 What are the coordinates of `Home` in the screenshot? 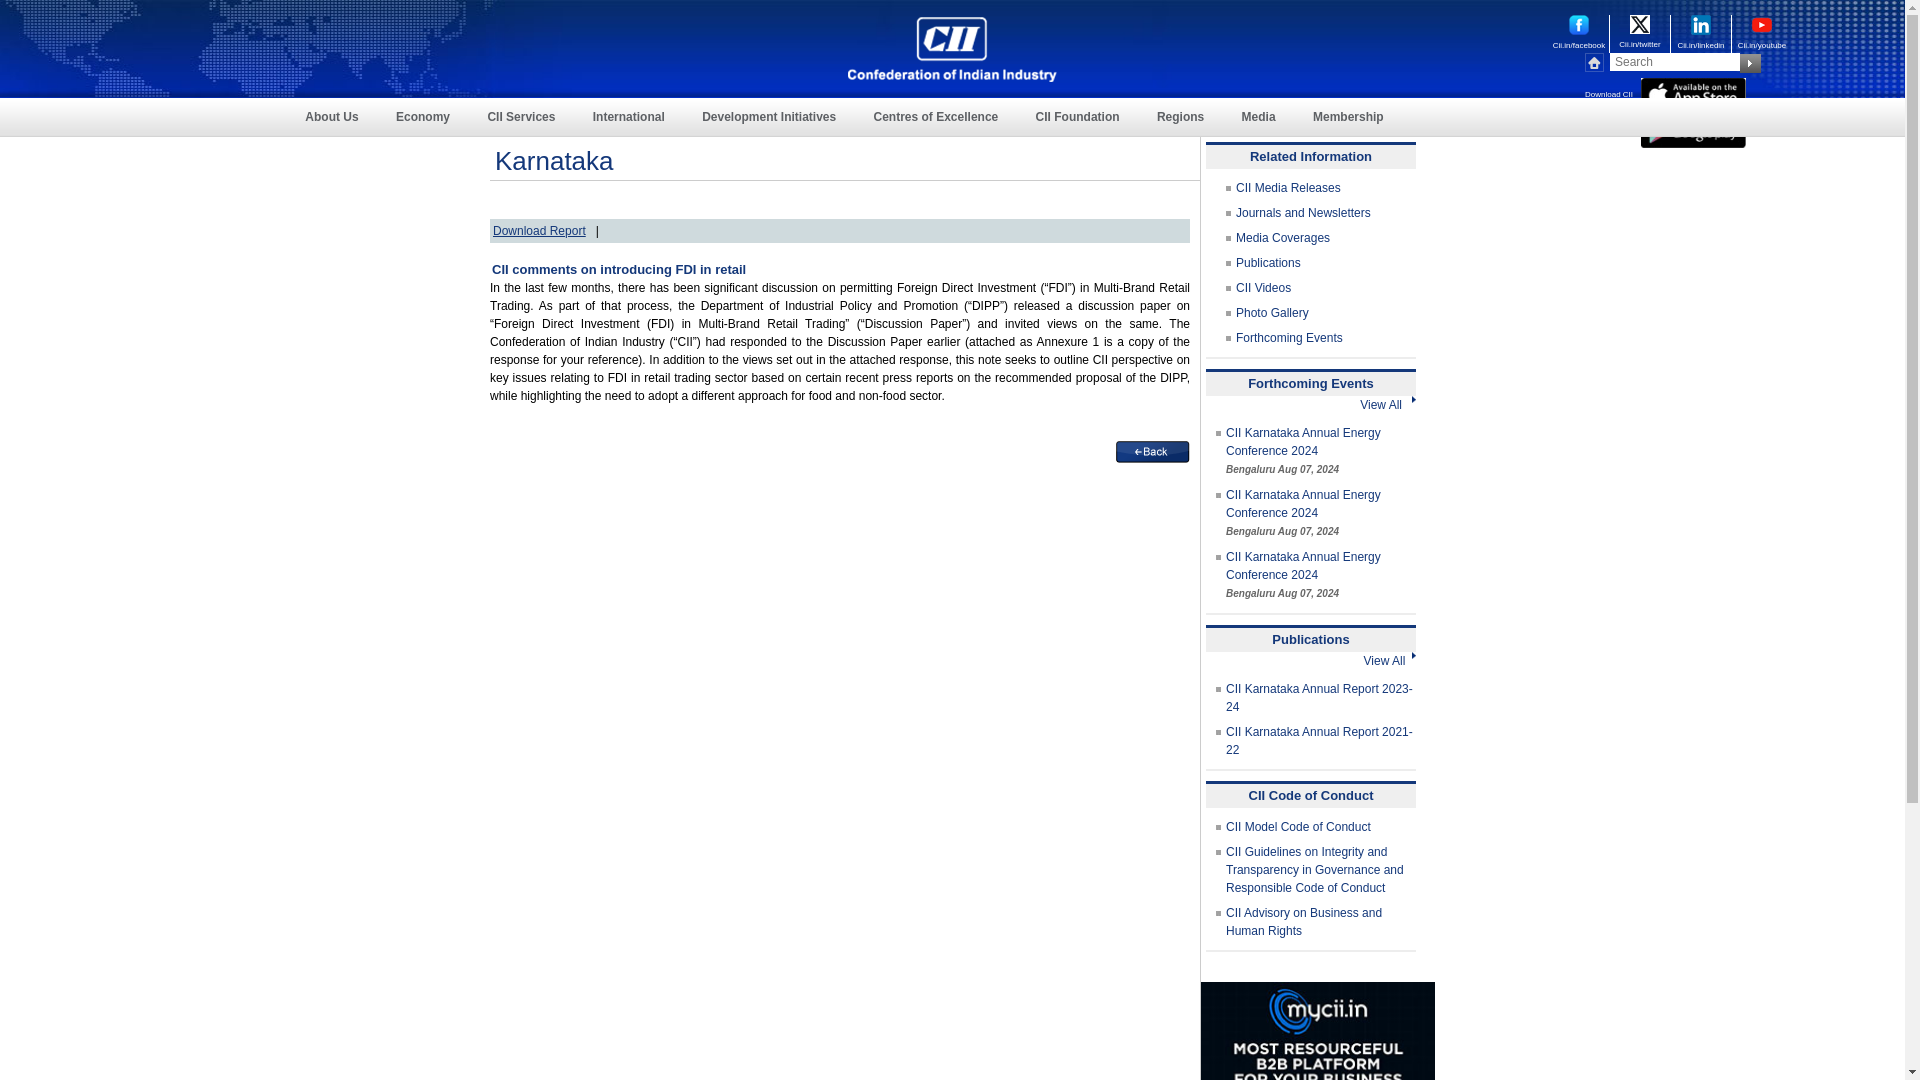 It's located at (1598, 62).